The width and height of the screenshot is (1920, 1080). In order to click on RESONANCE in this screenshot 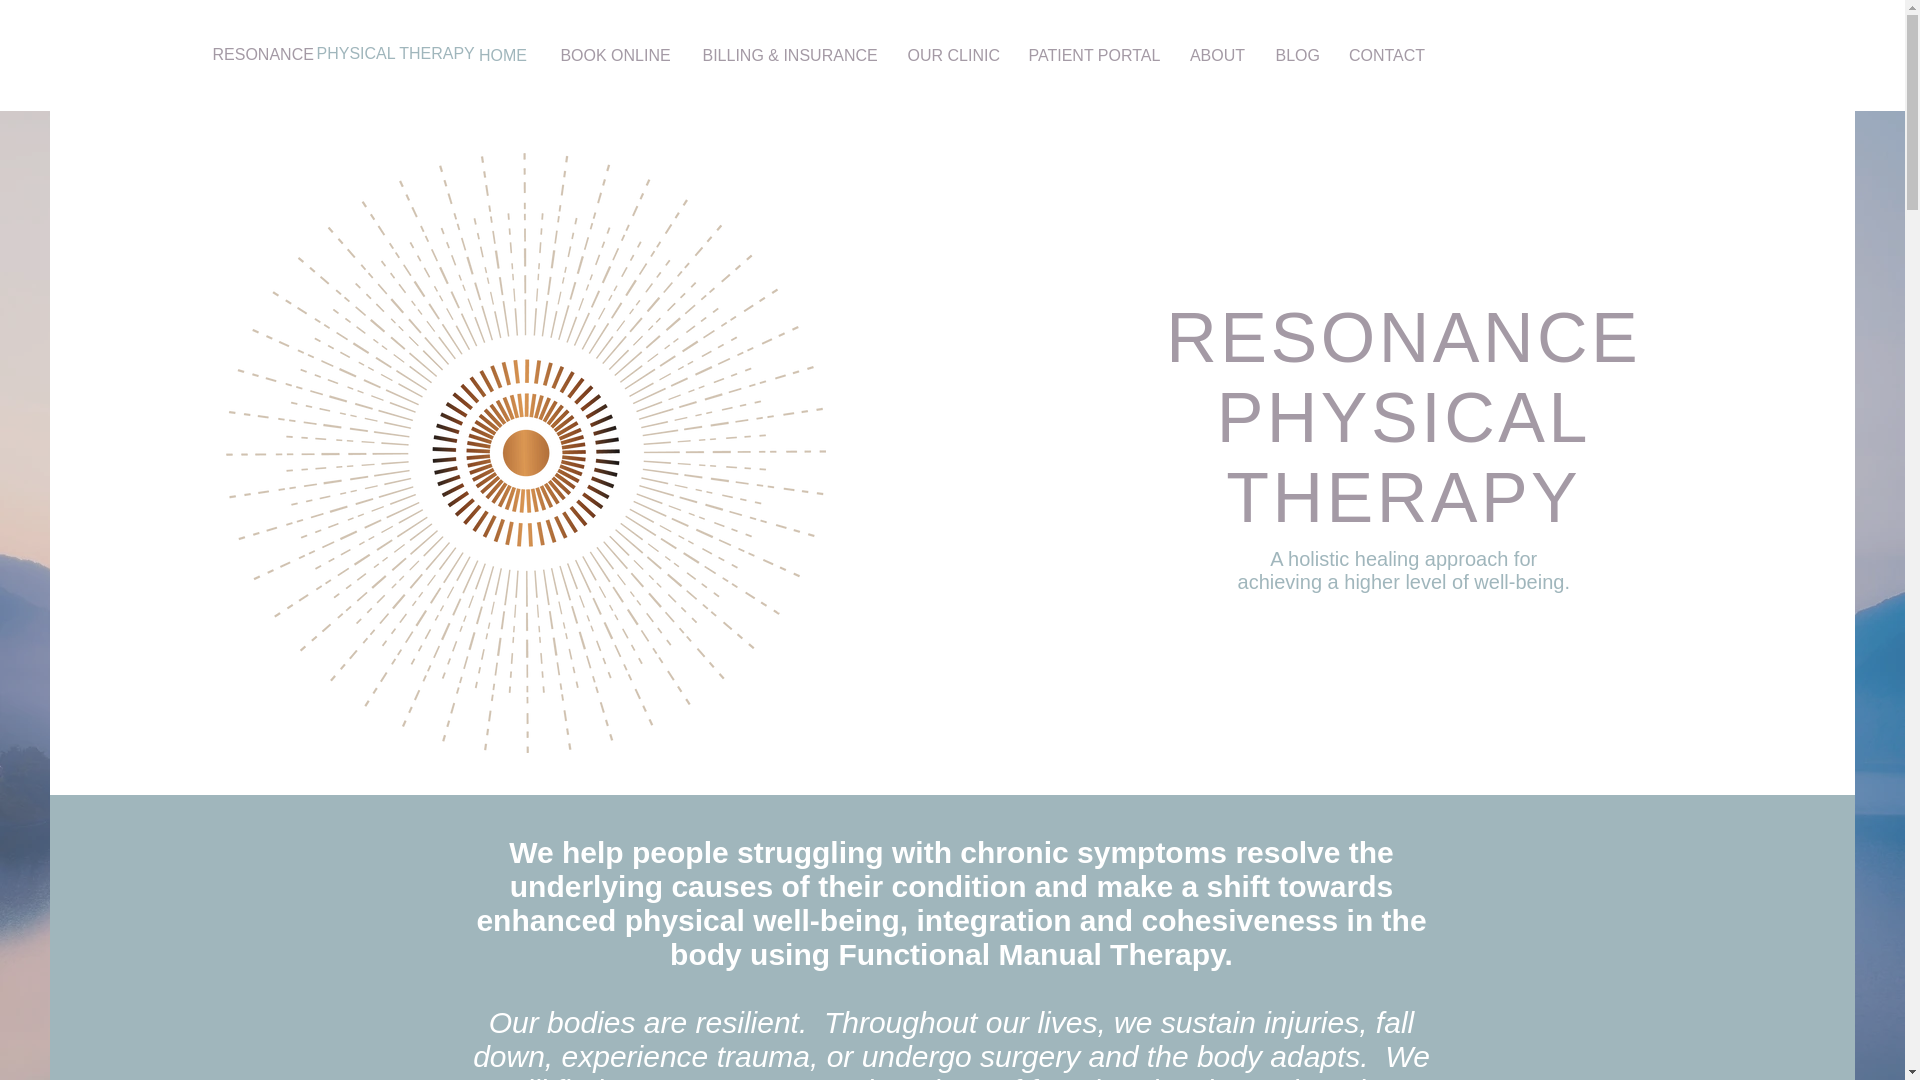, I will do `click(262, 54)`.